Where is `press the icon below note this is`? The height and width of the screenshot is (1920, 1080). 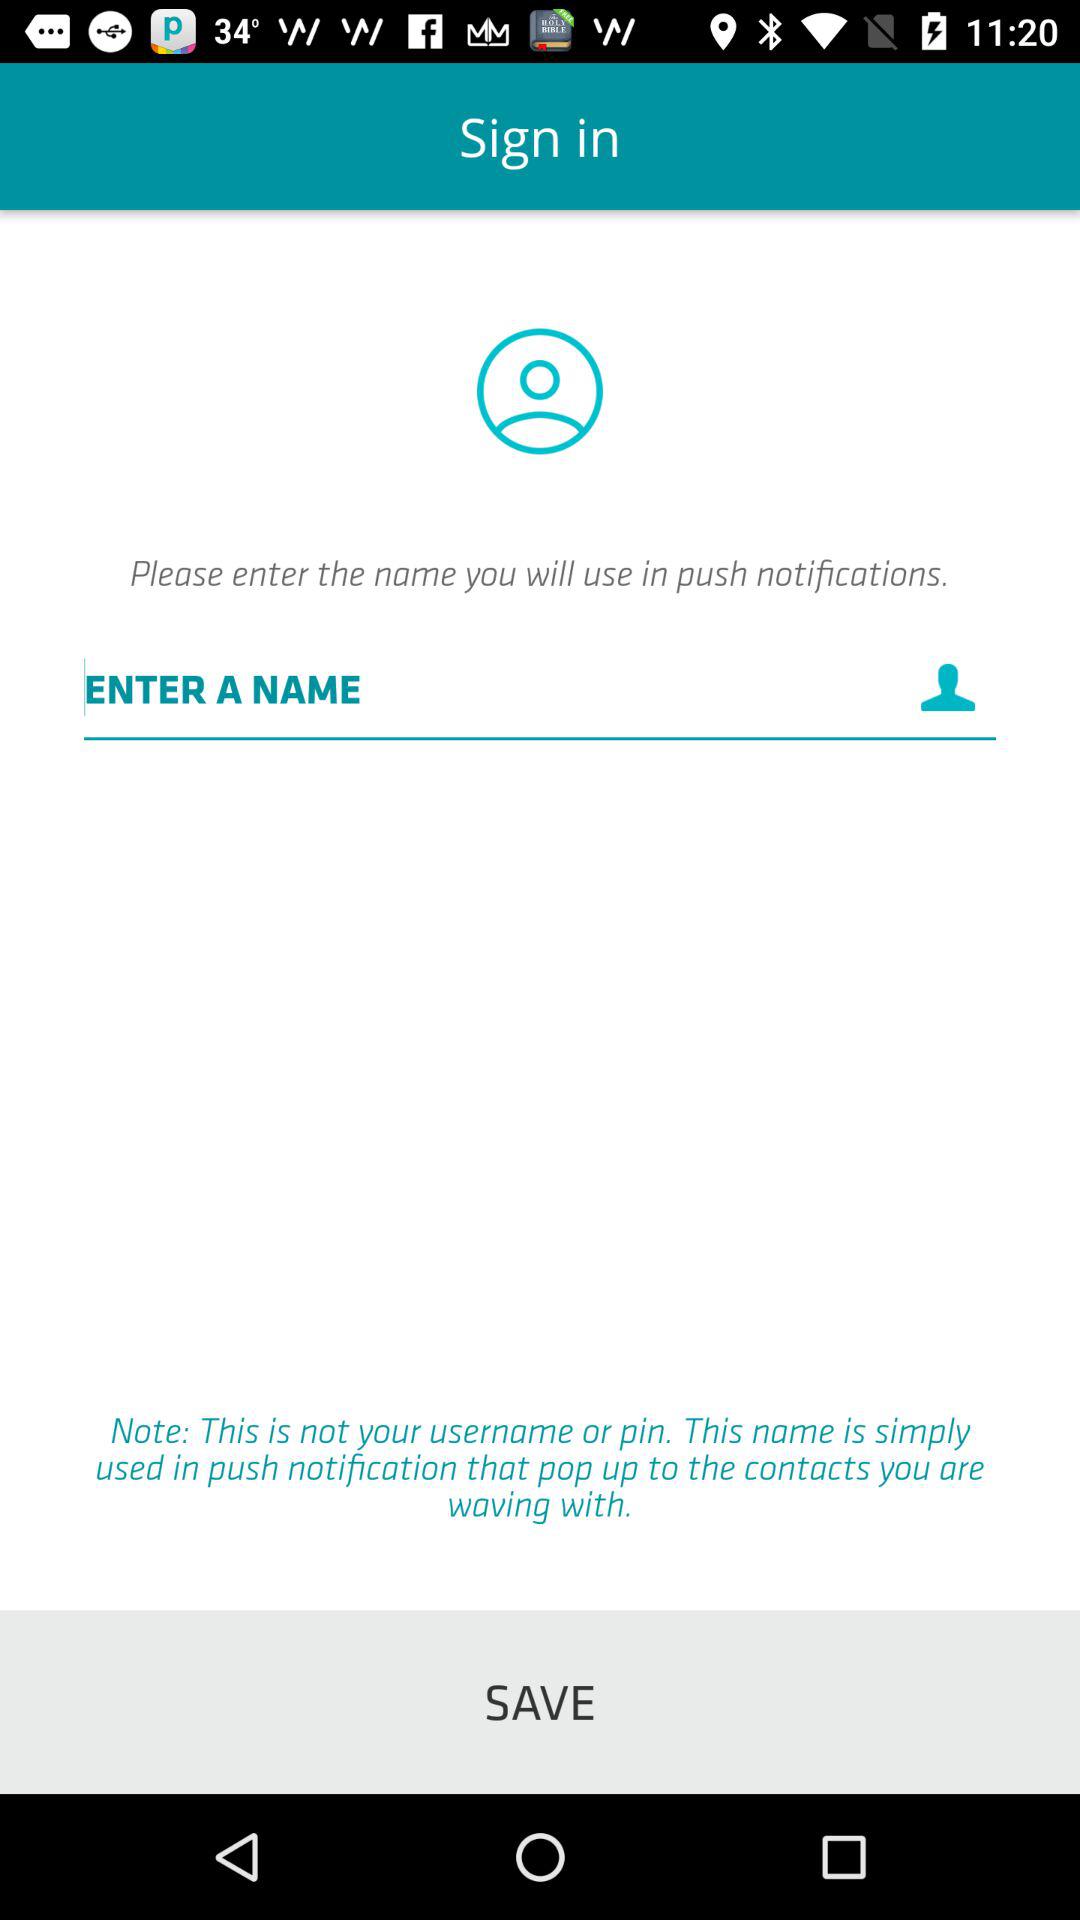 press the icon below note this is is located at coordinates (540, 1702).